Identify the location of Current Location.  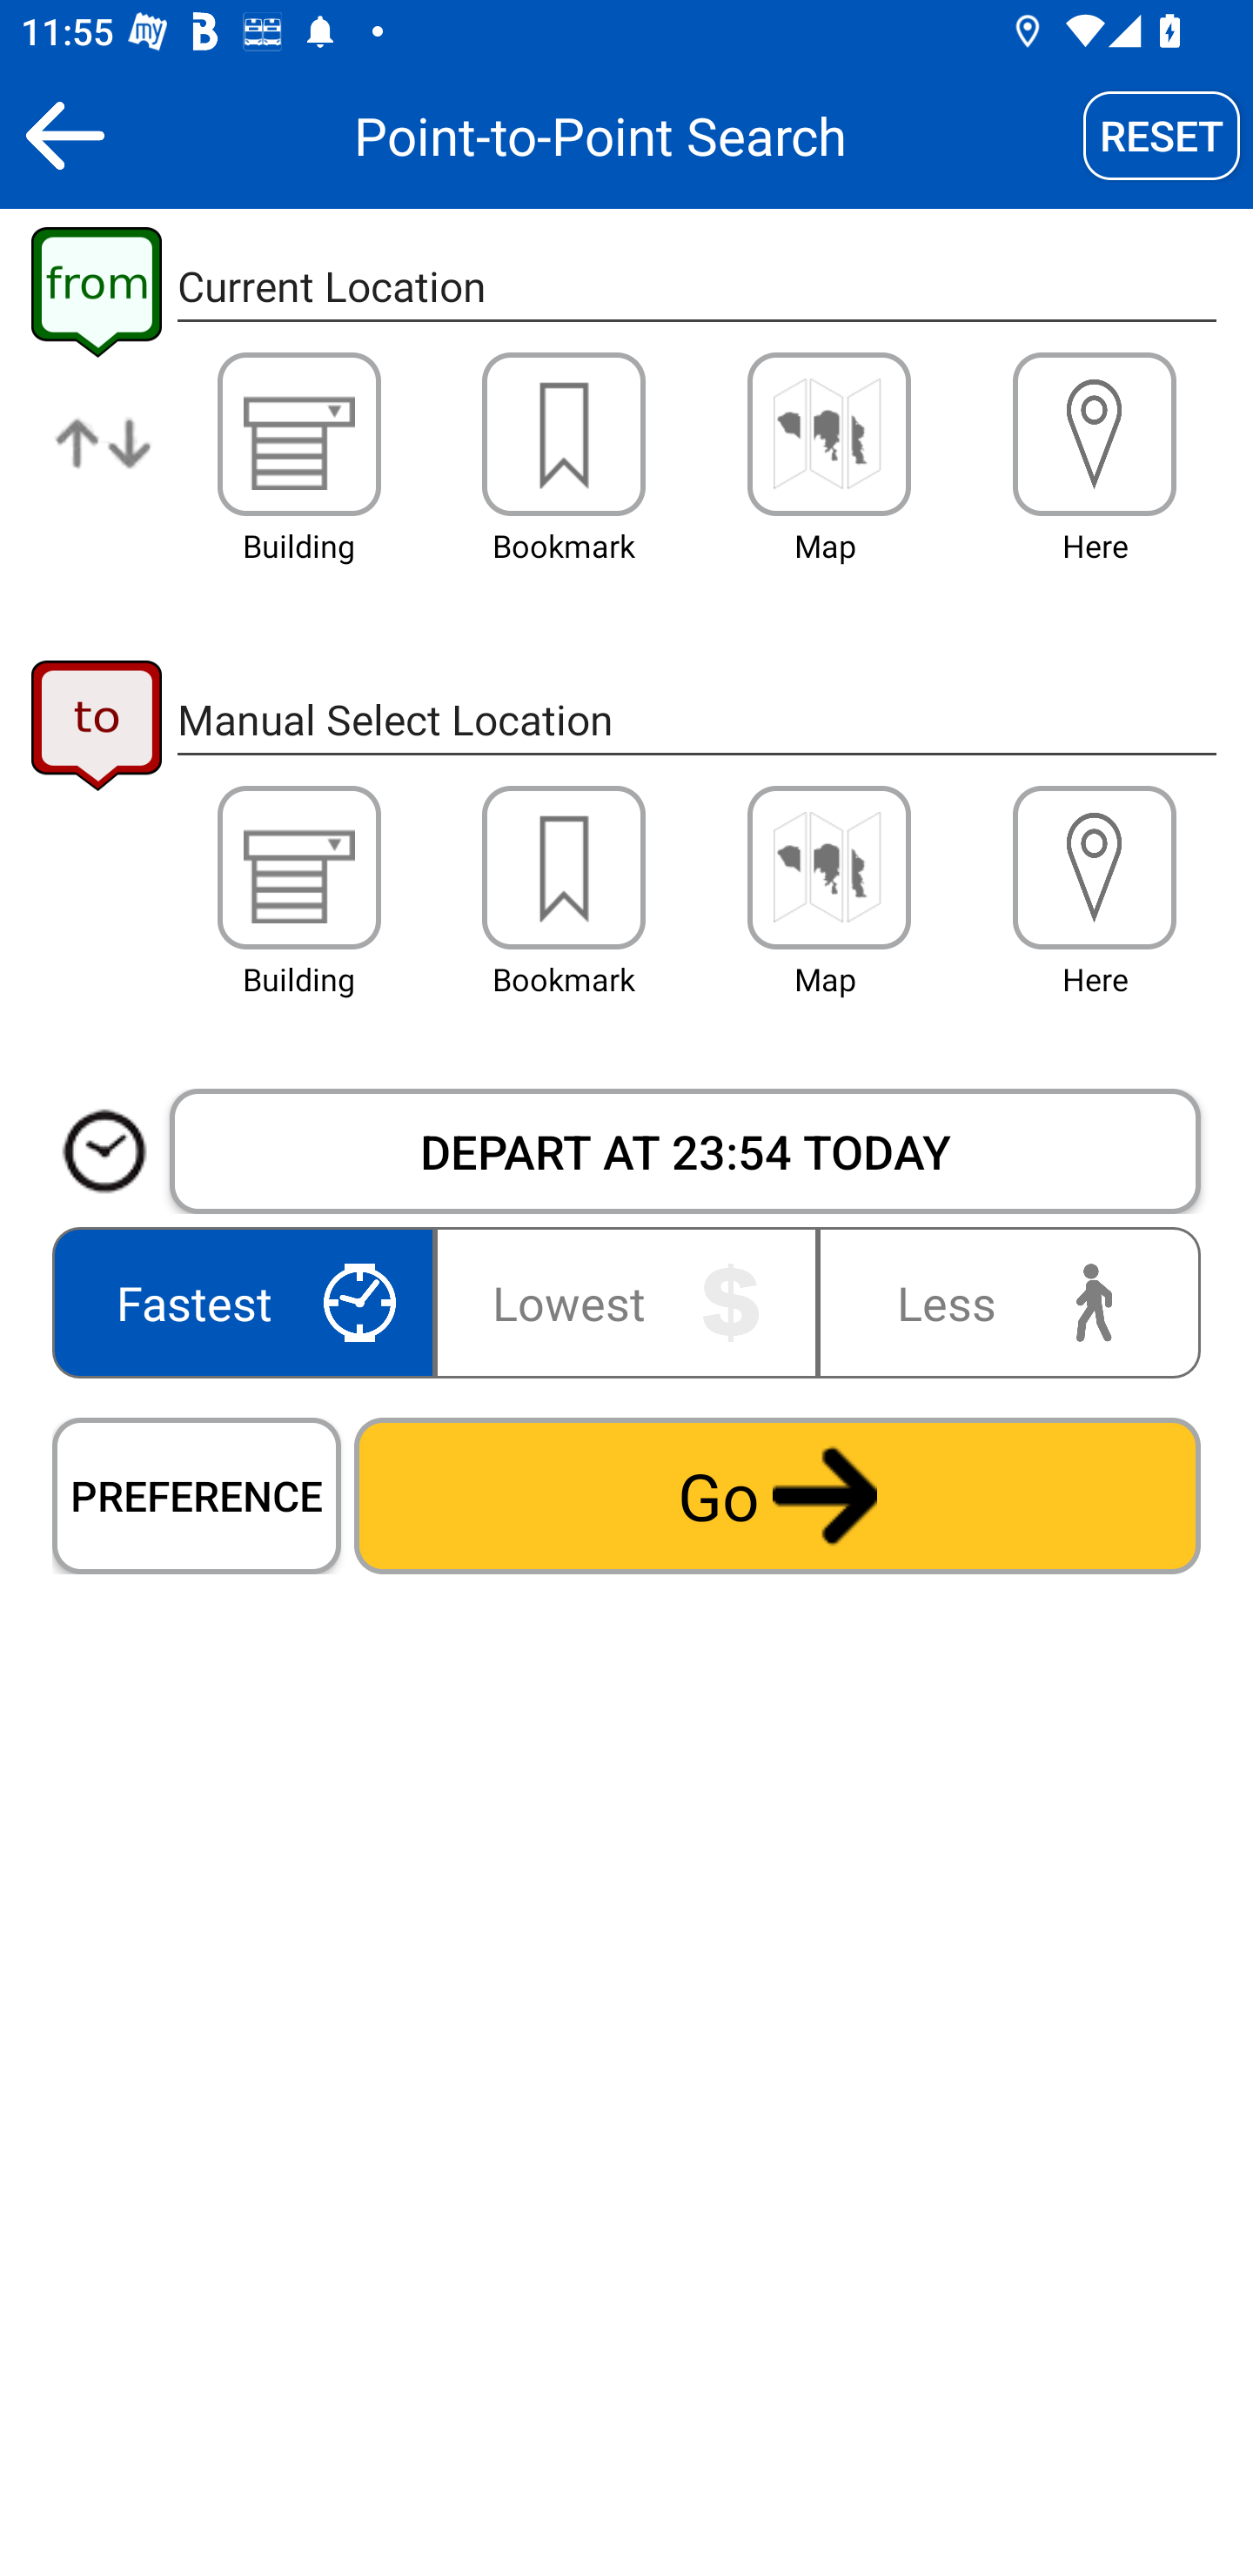
(696, 287).